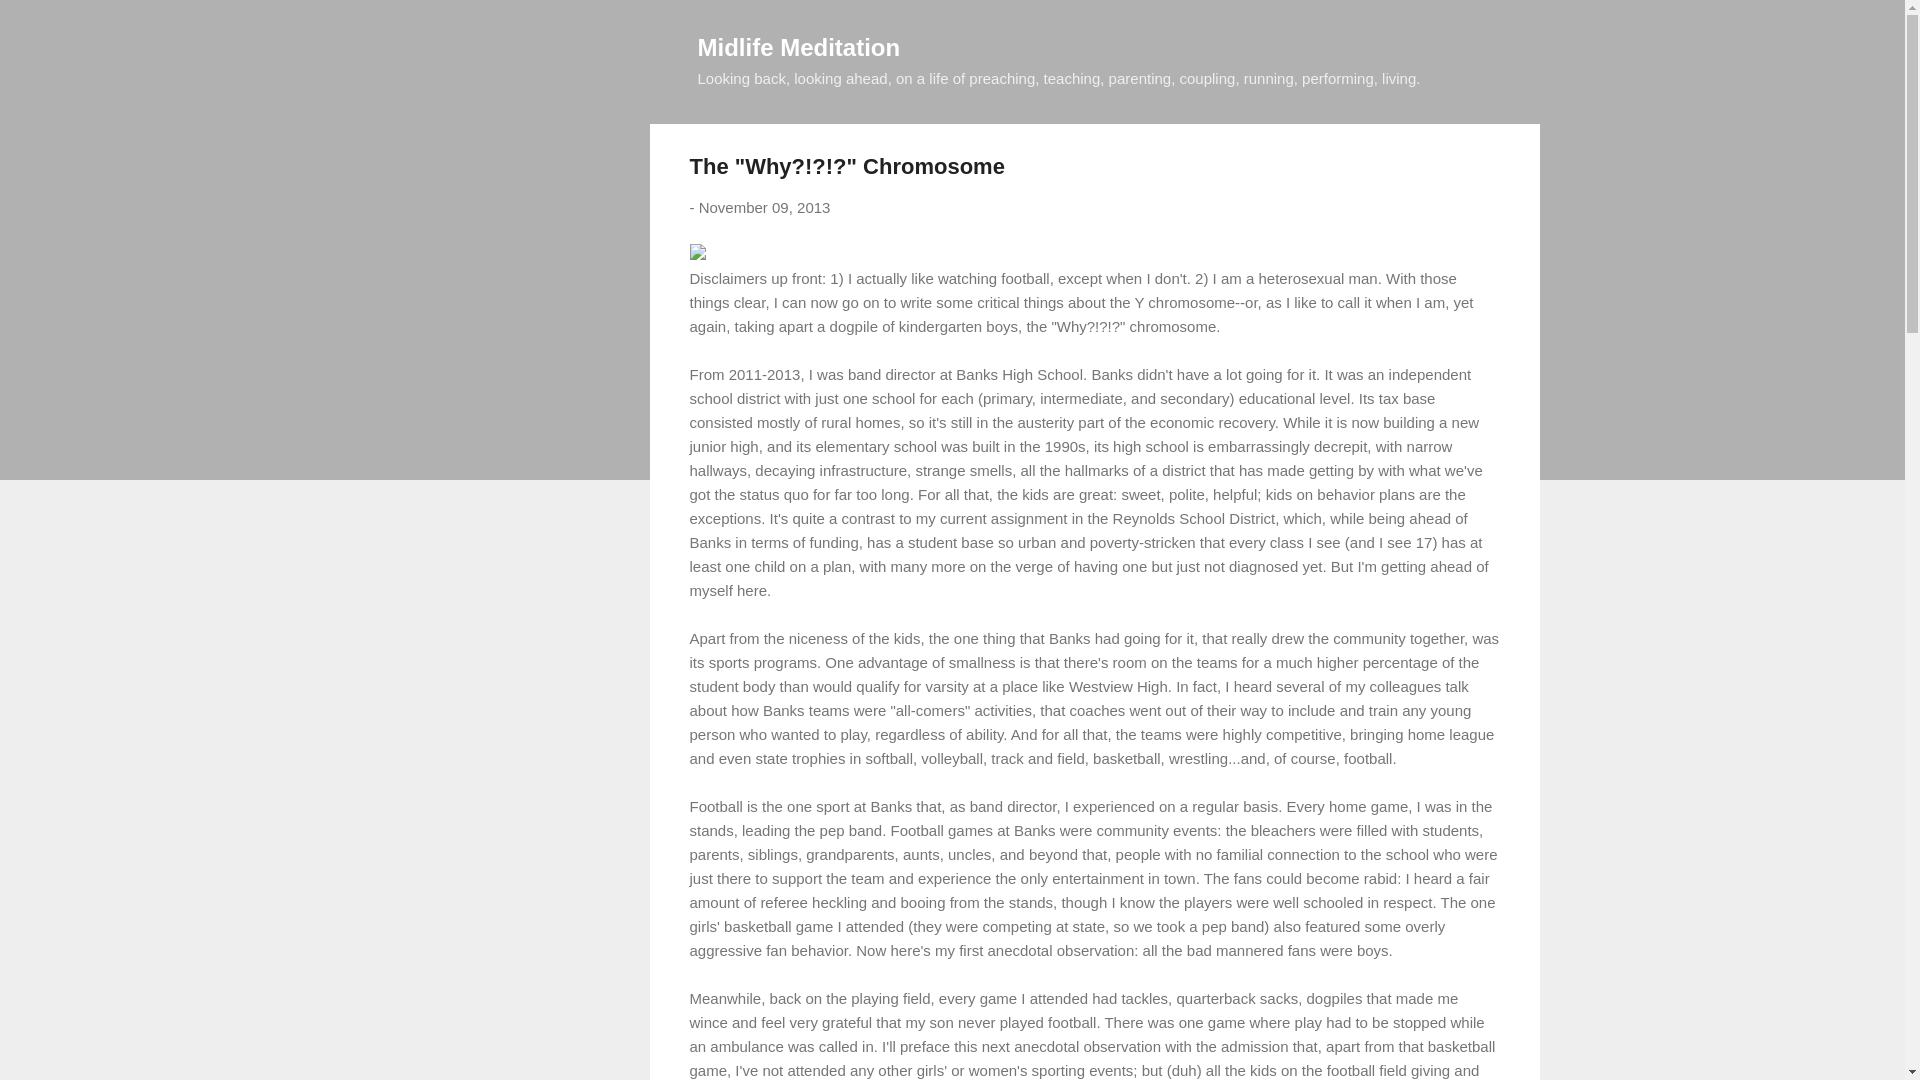  What do you see at coordinates (764, 207) in the screenshot?
I see `permanent link` at bounding box center [764, 207].